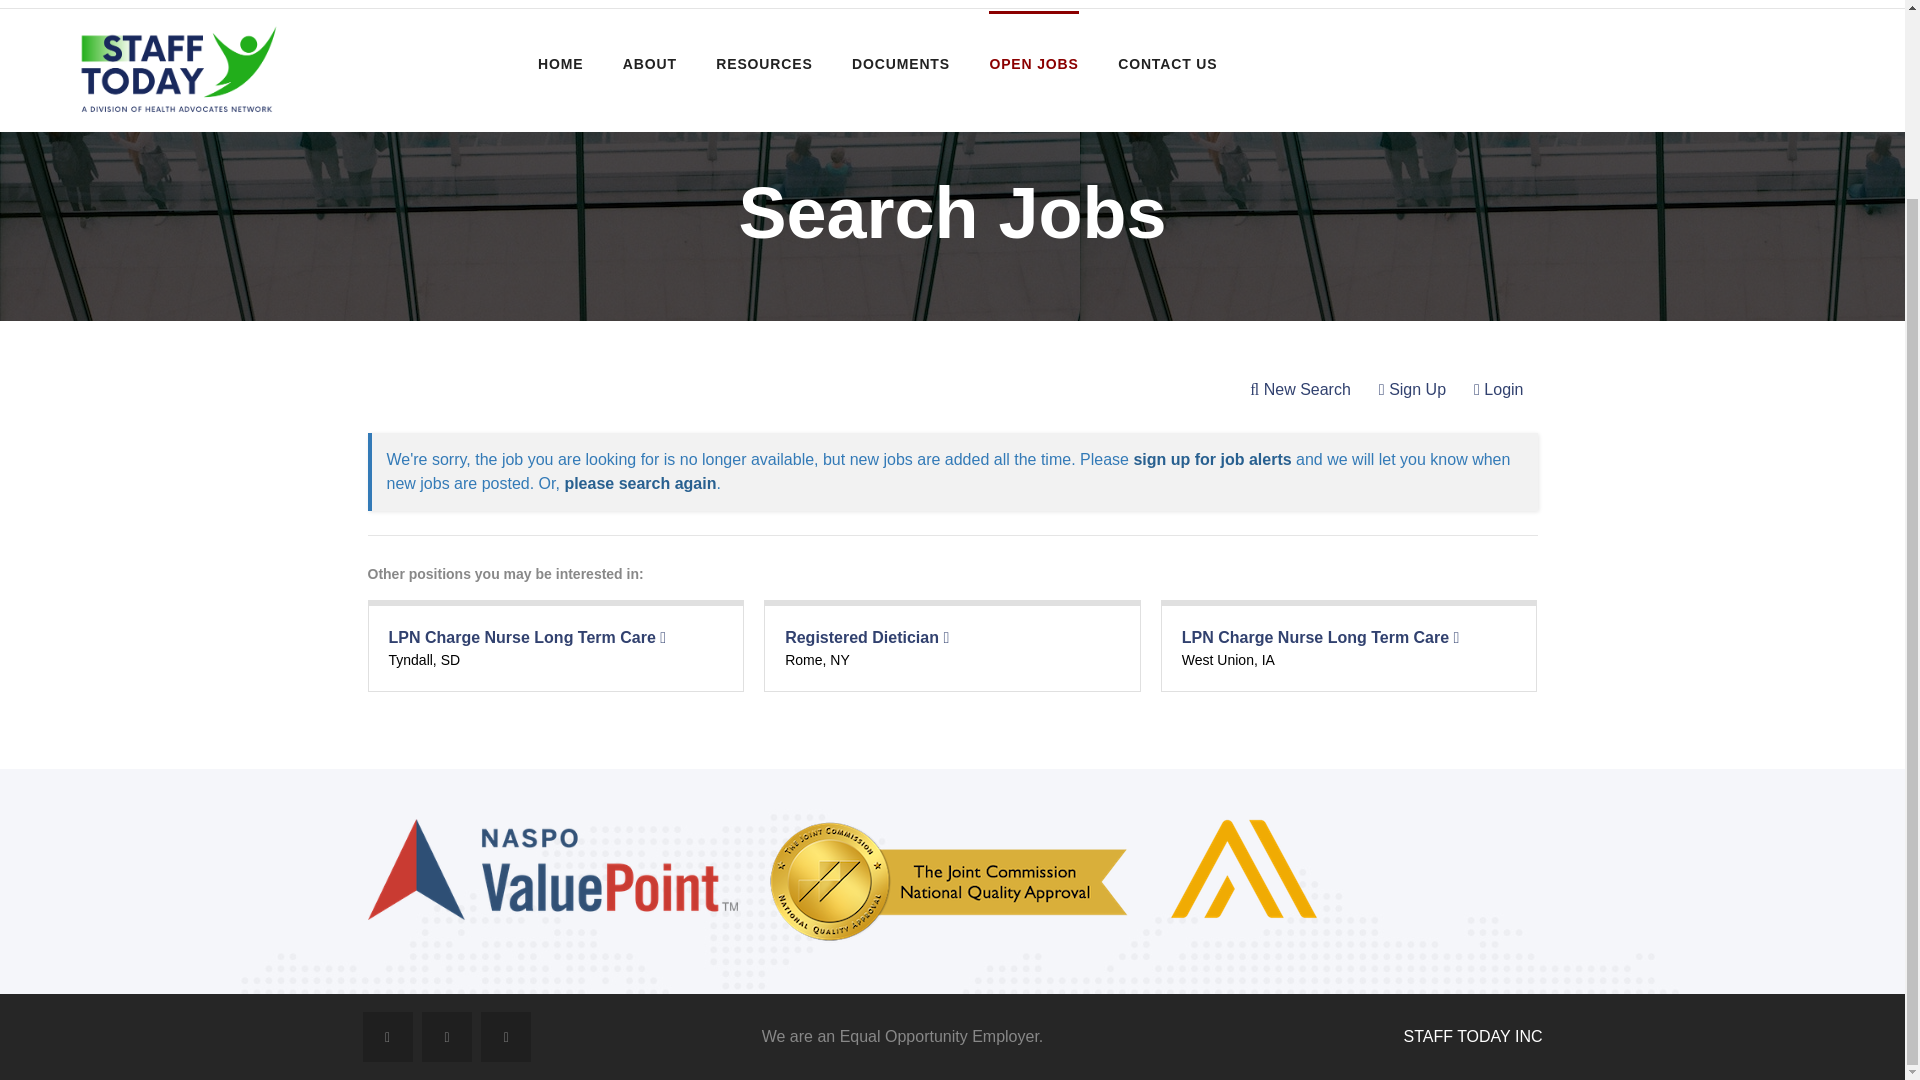 The image size is (1920, 1080). What do you see at coordinates (1300, 390) in the screenshot?
I see `New Search` at bounding box center [1300, 390].